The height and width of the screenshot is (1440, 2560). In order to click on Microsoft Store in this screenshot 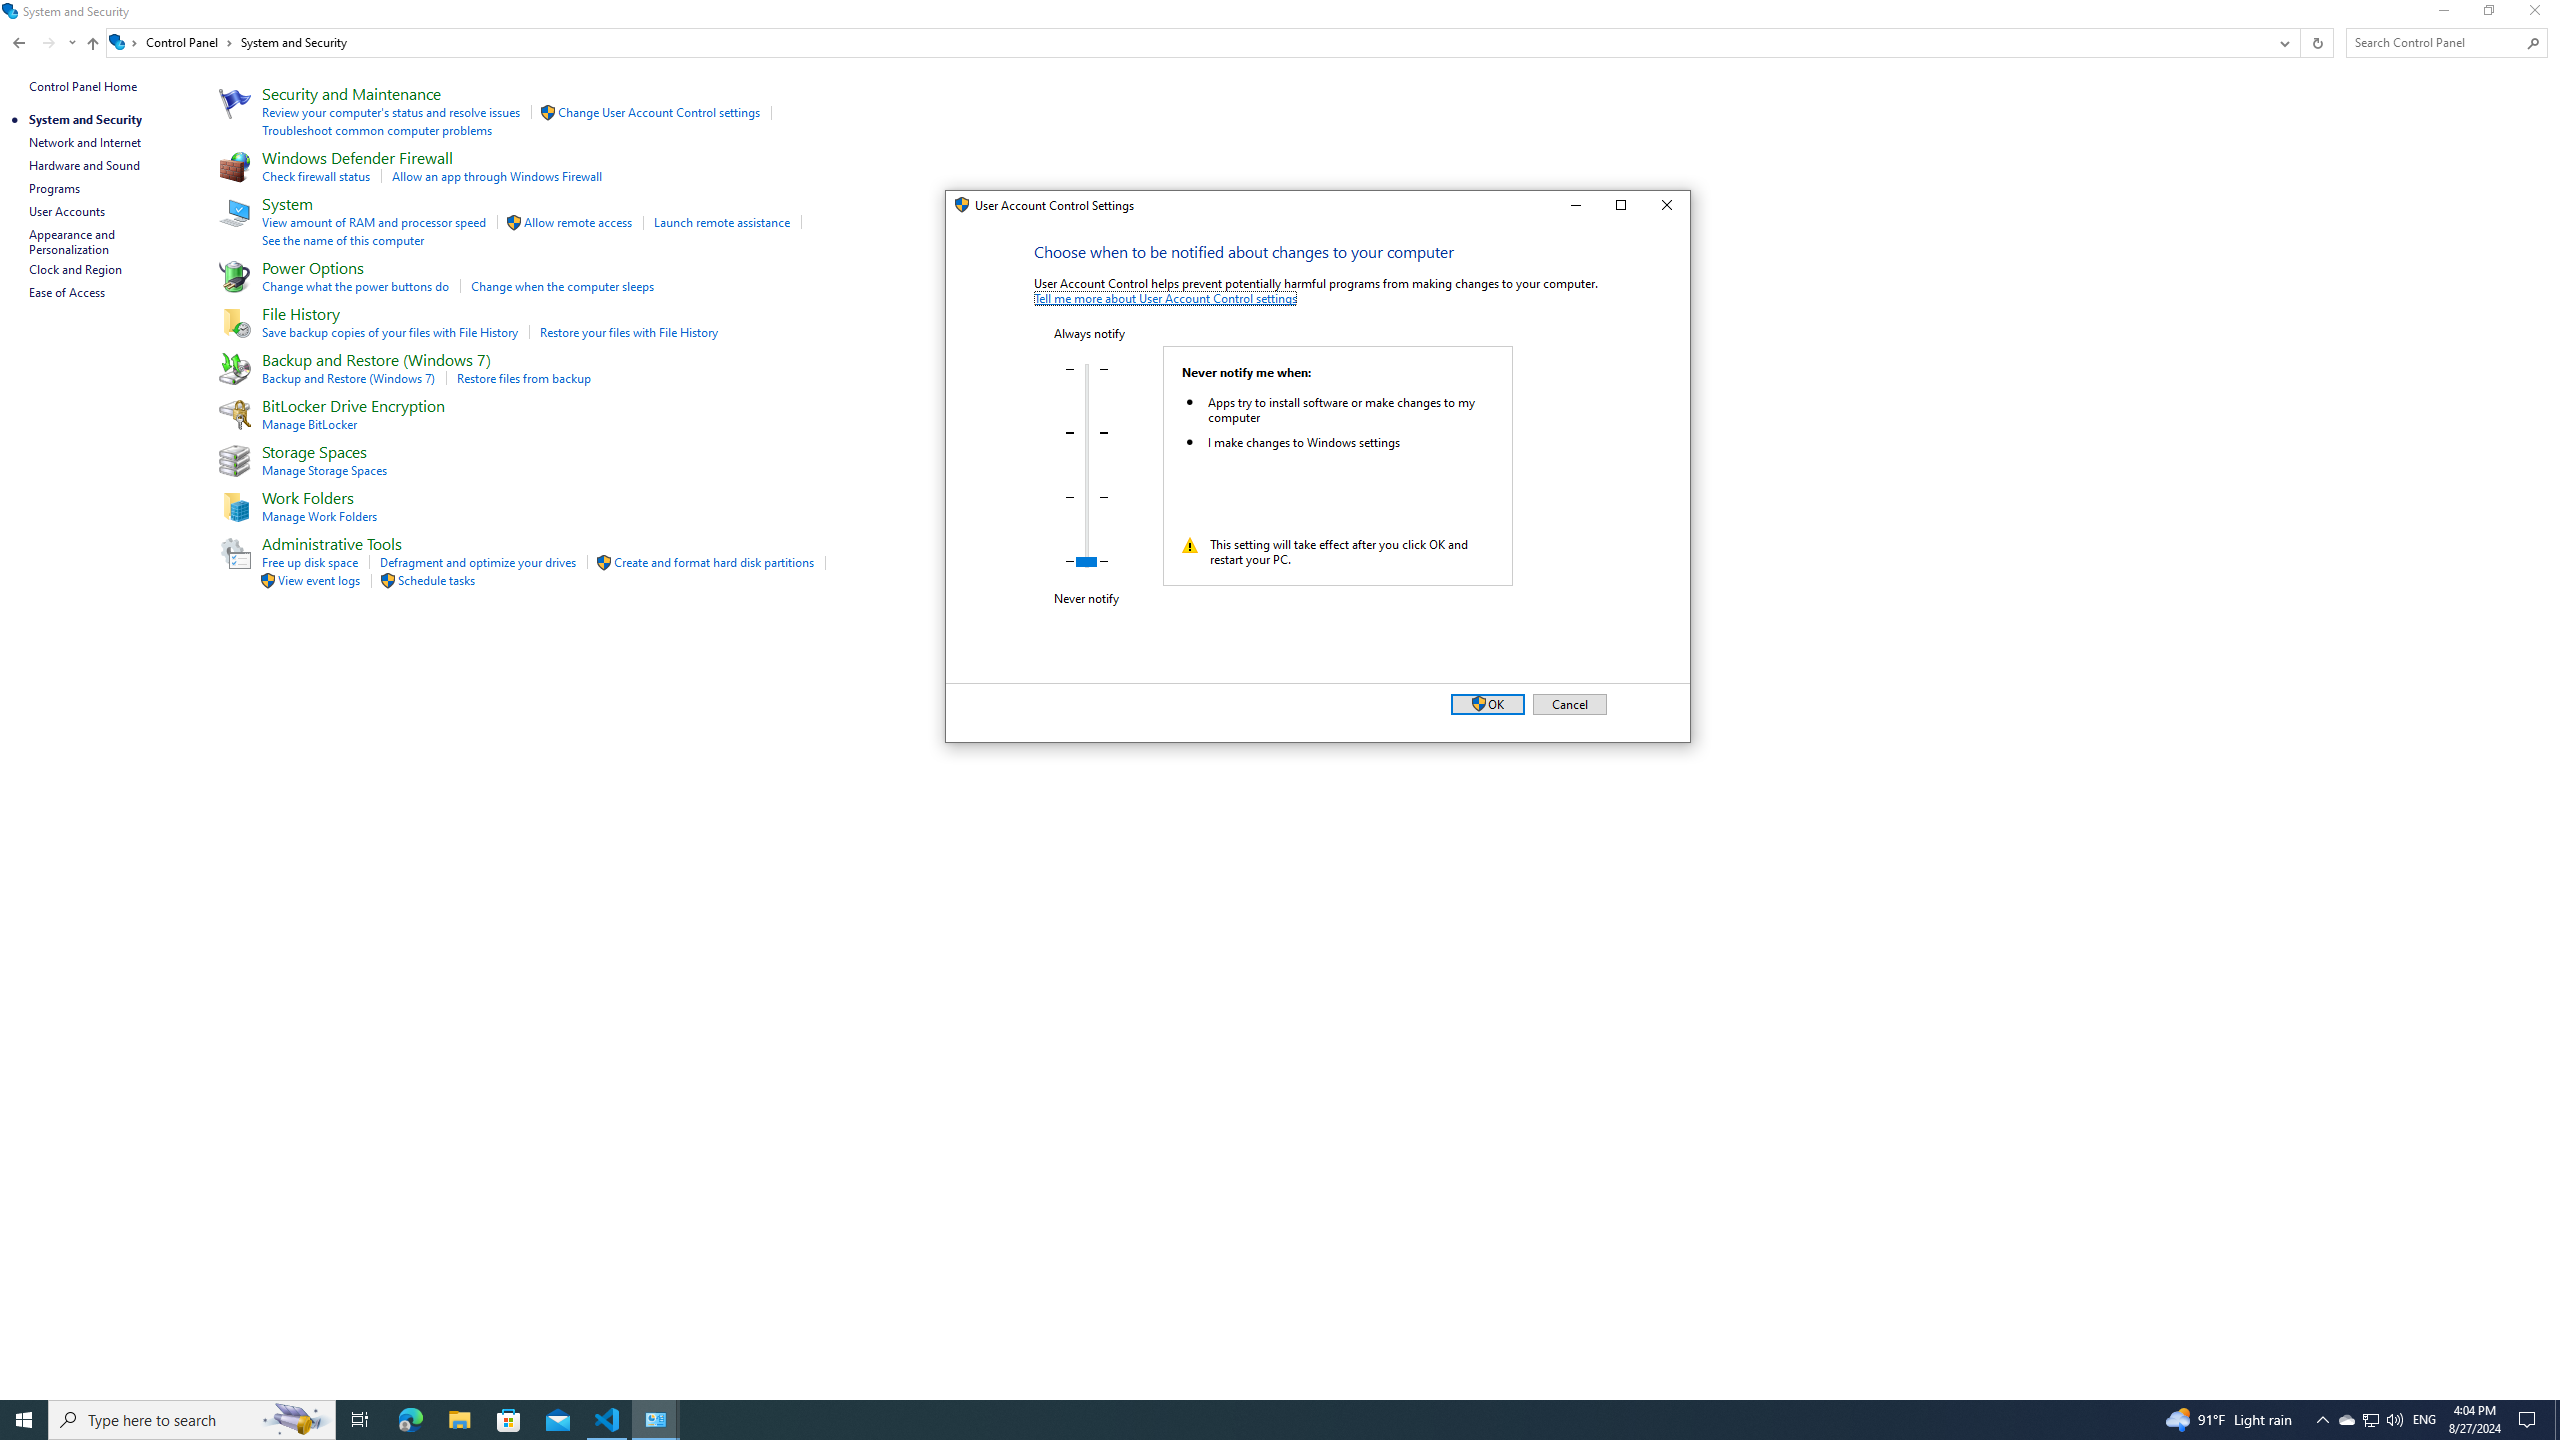, I will do `click(509, 1420)`.